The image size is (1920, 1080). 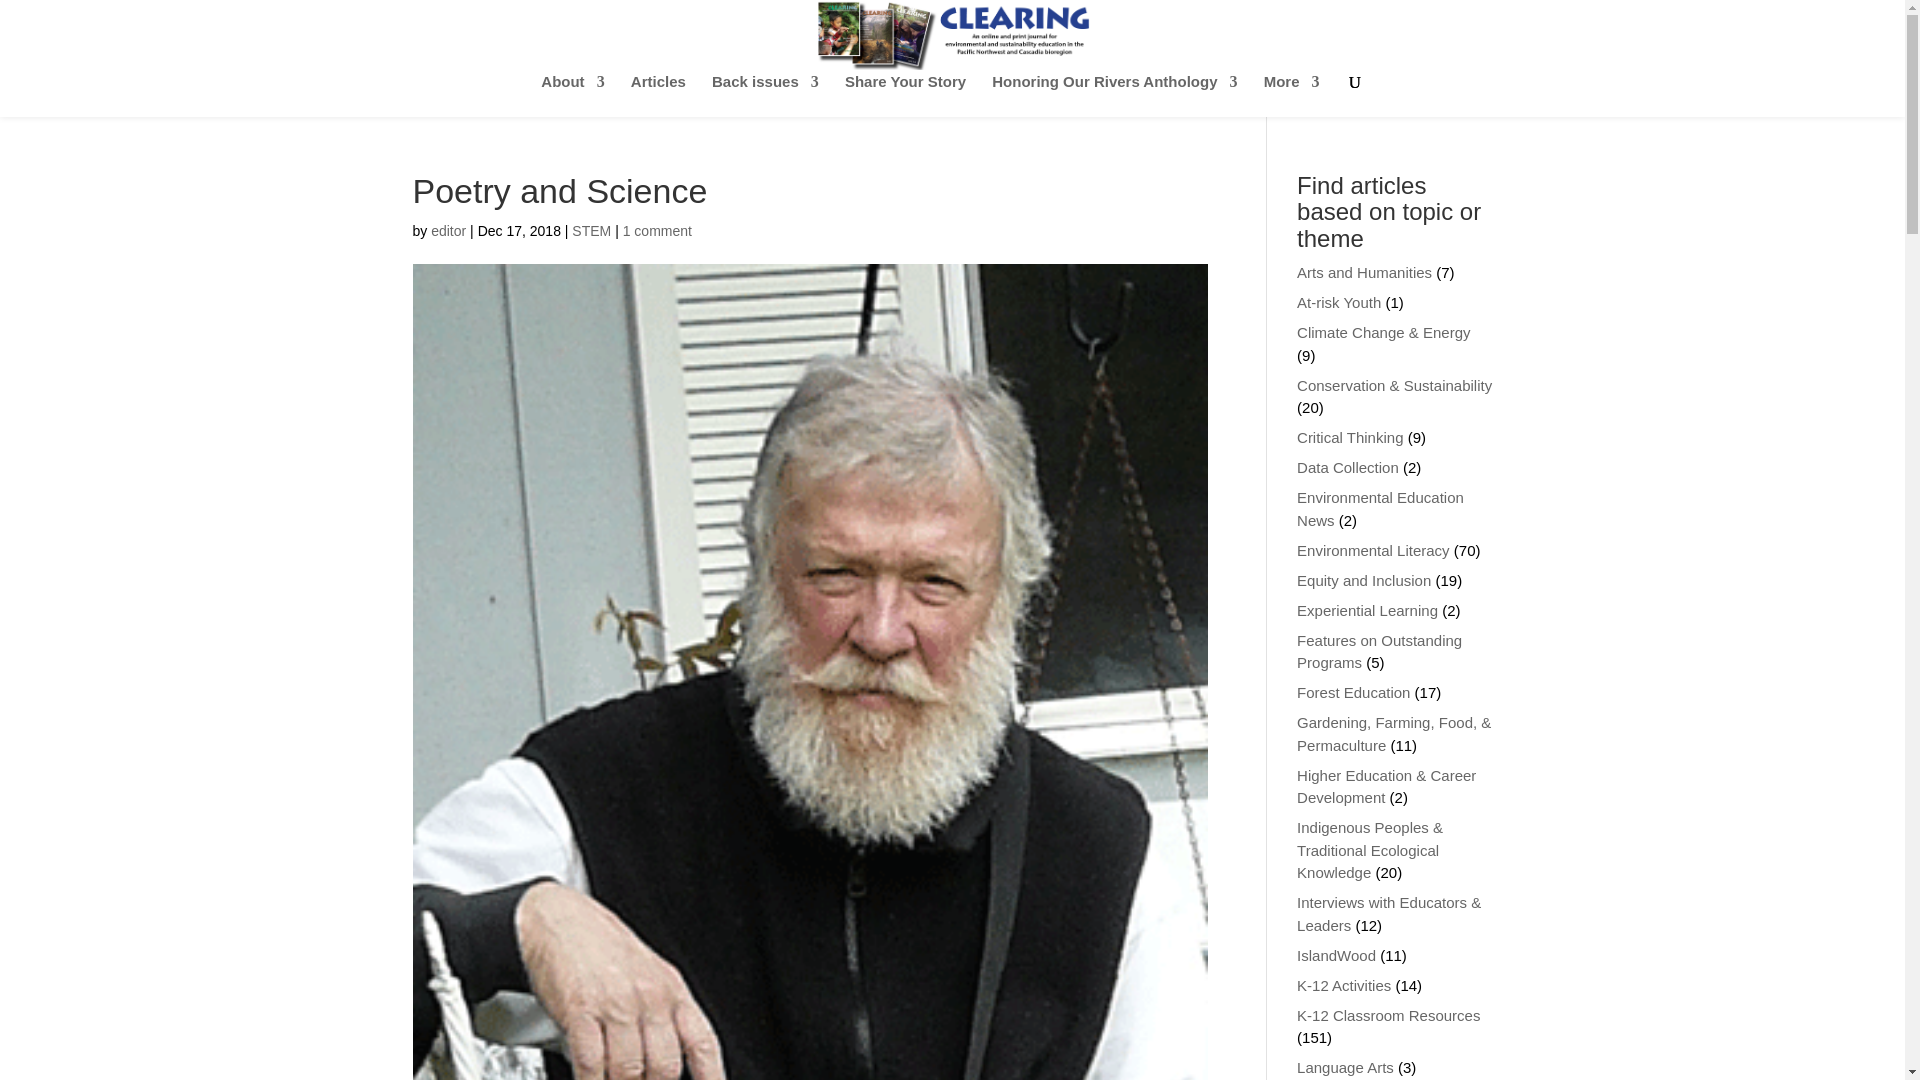 I want to click on About, so click(x=572, y=95).